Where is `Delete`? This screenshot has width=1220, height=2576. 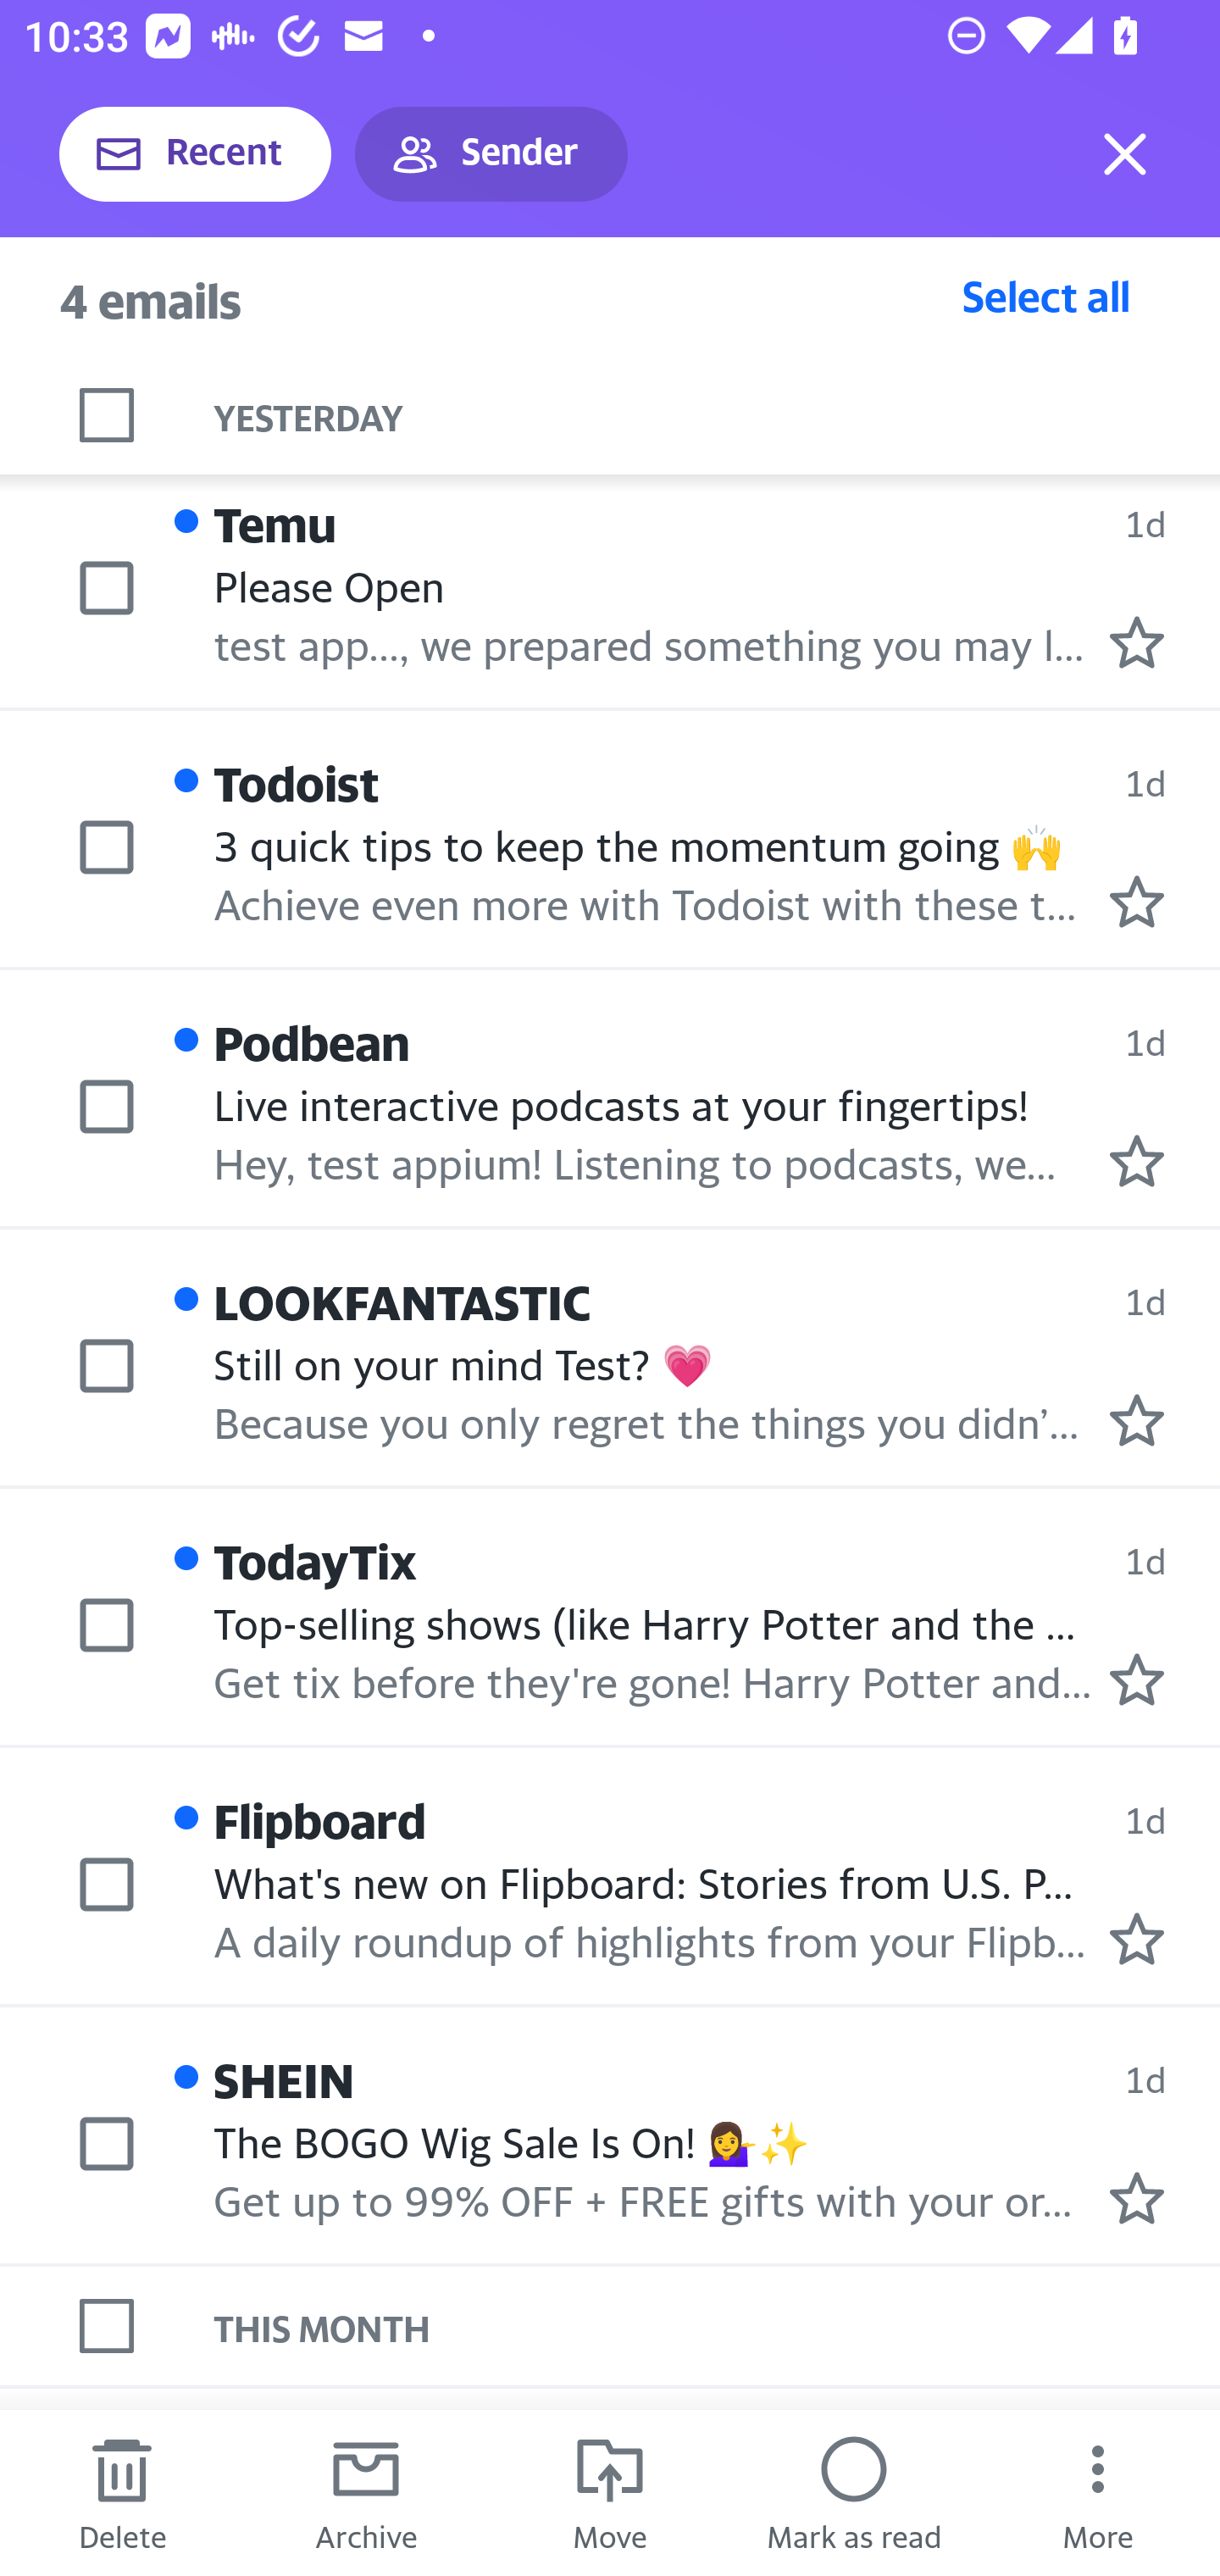 Delete is located at coordinates (122, 2493).